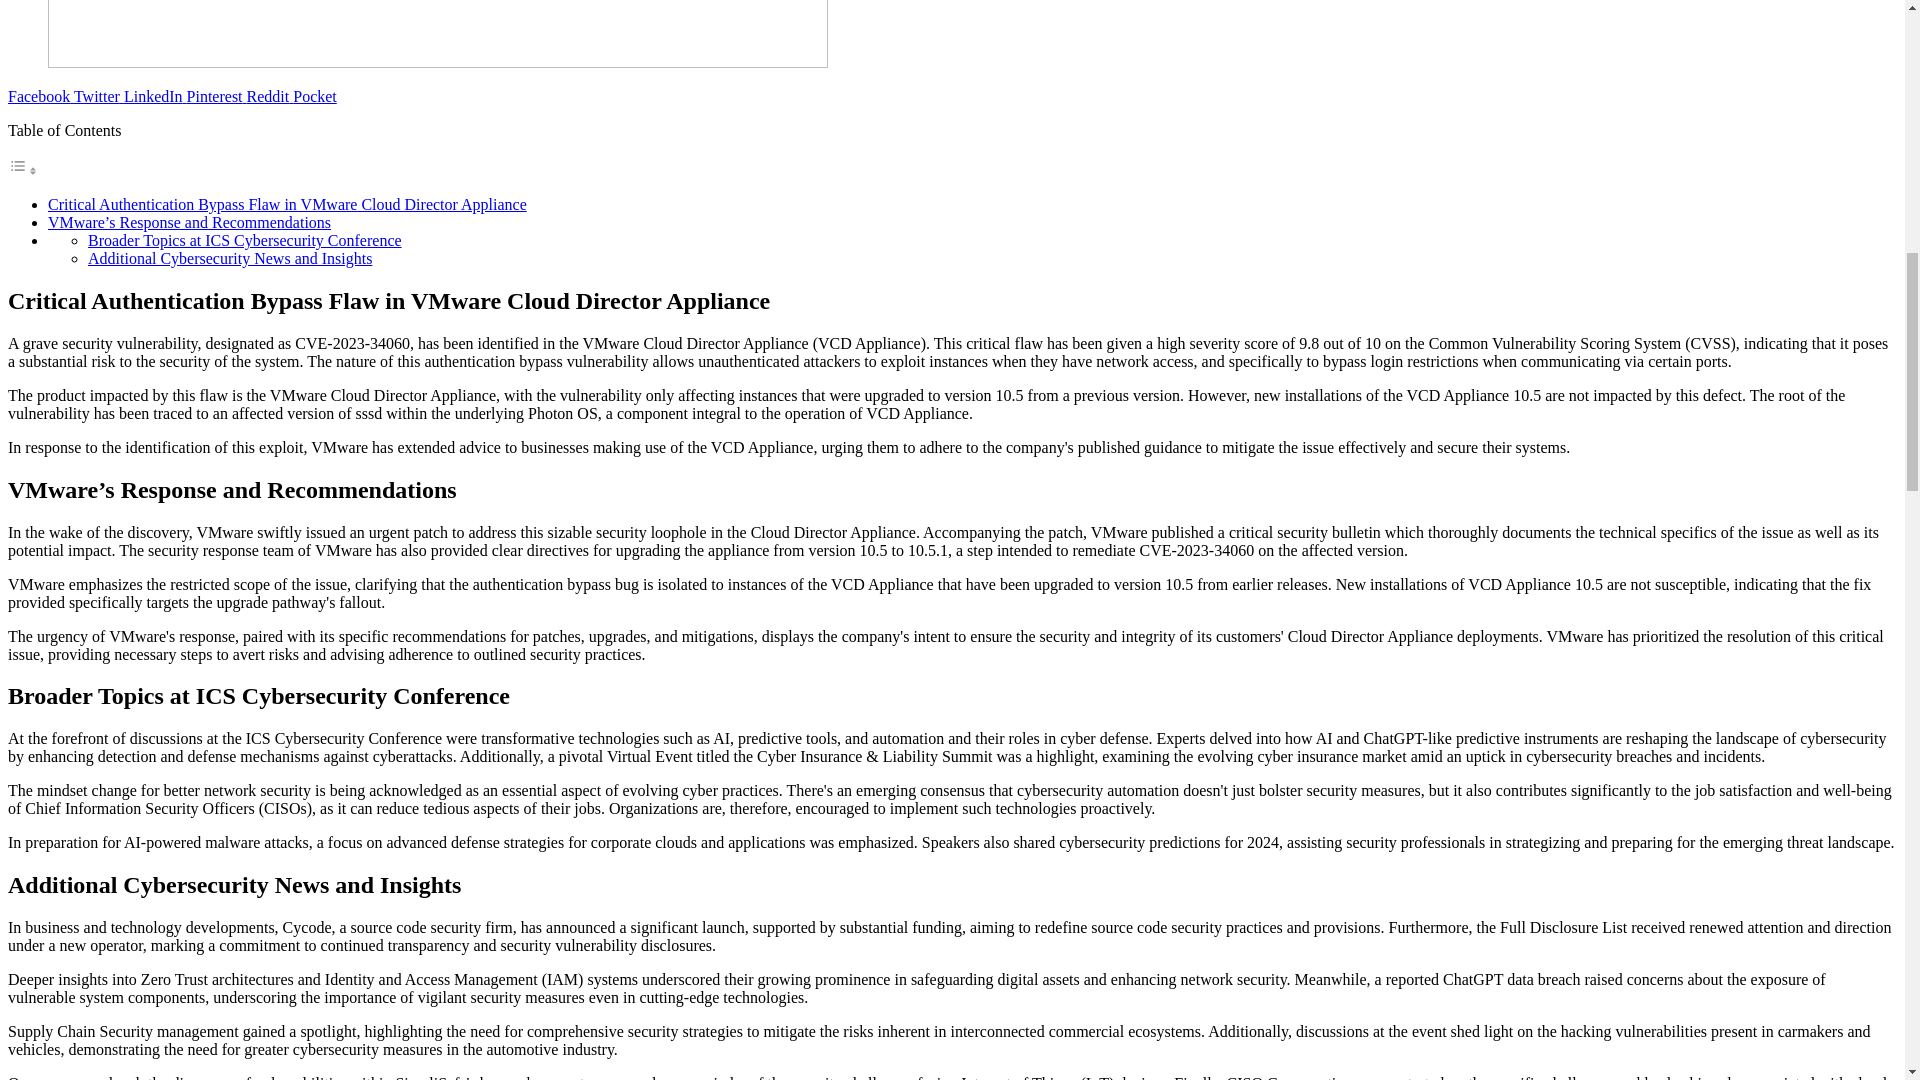 The height and width of the screenshot is (1080, 1920). I want to click on Twitter, so click(99, 96).